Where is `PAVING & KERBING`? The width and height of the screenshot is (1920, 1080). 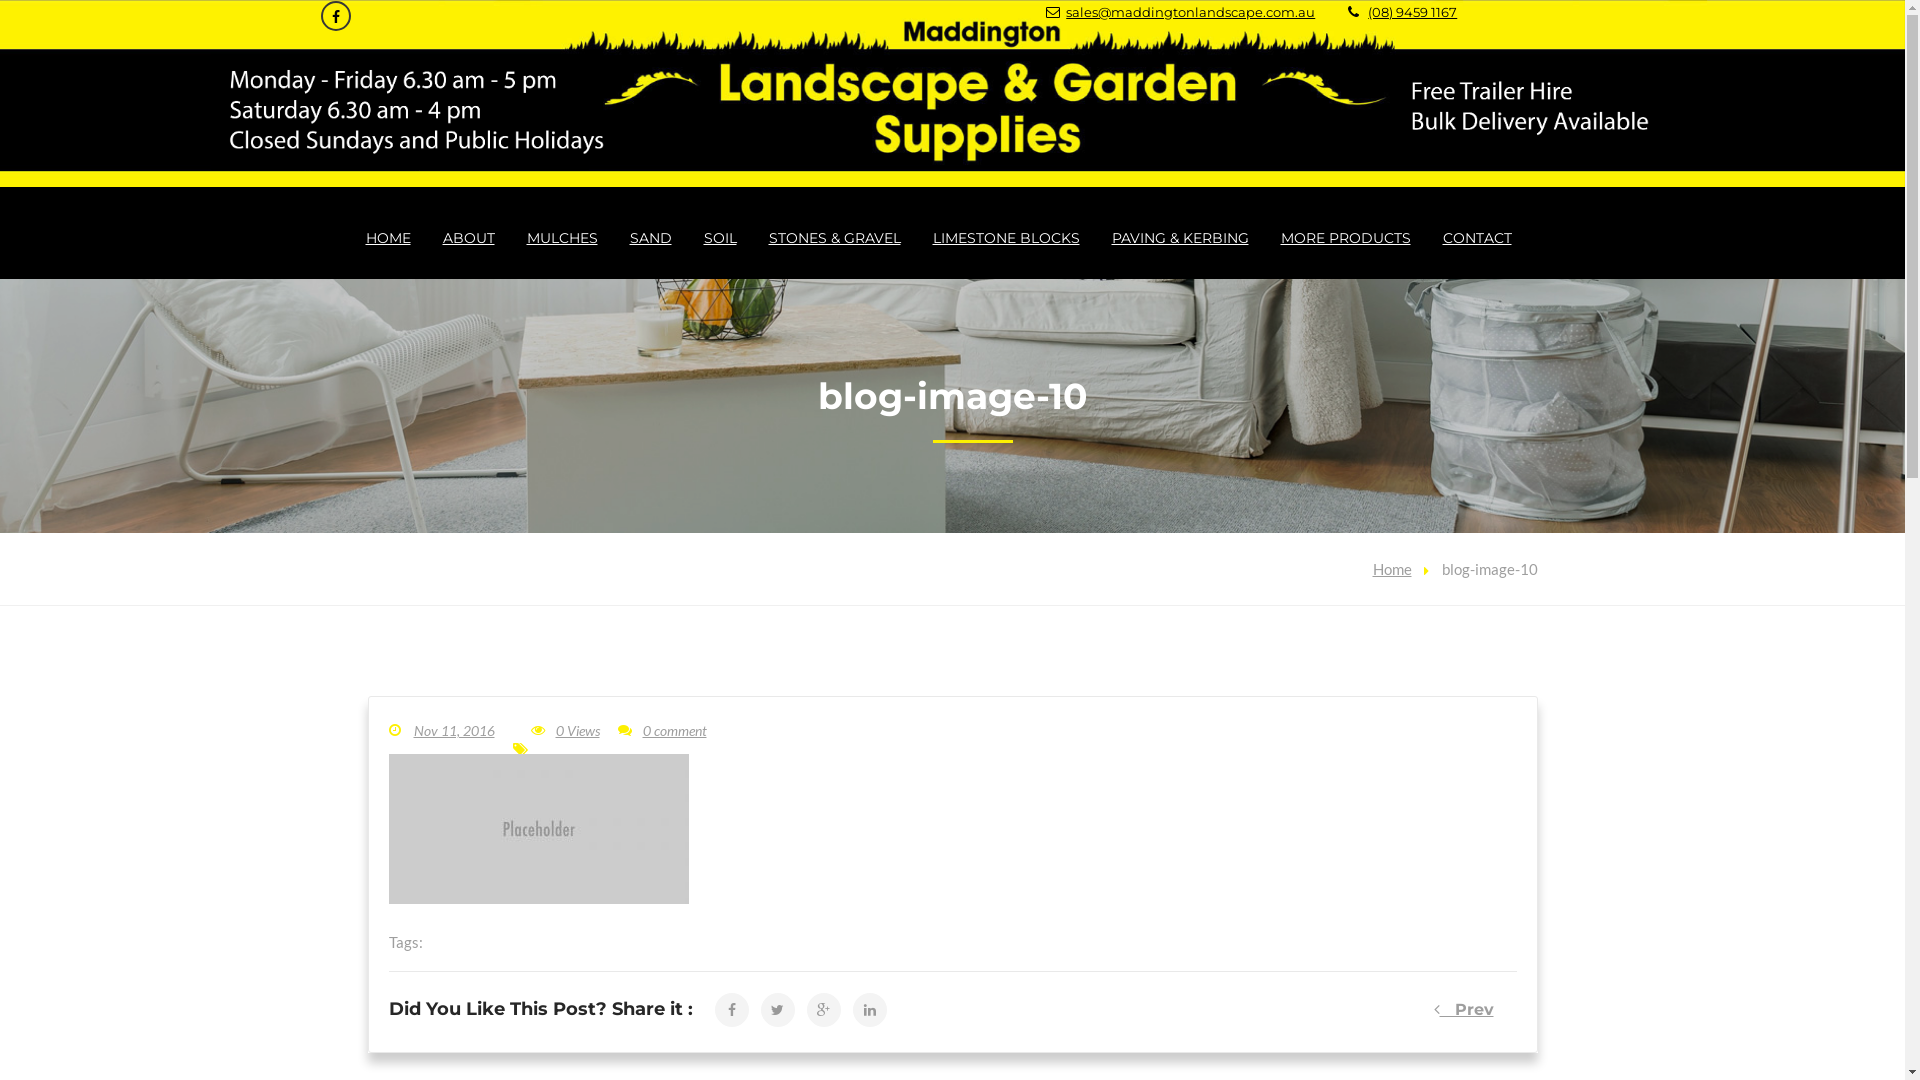 PAVING & KERBING is located at coordinates (1180, 238).